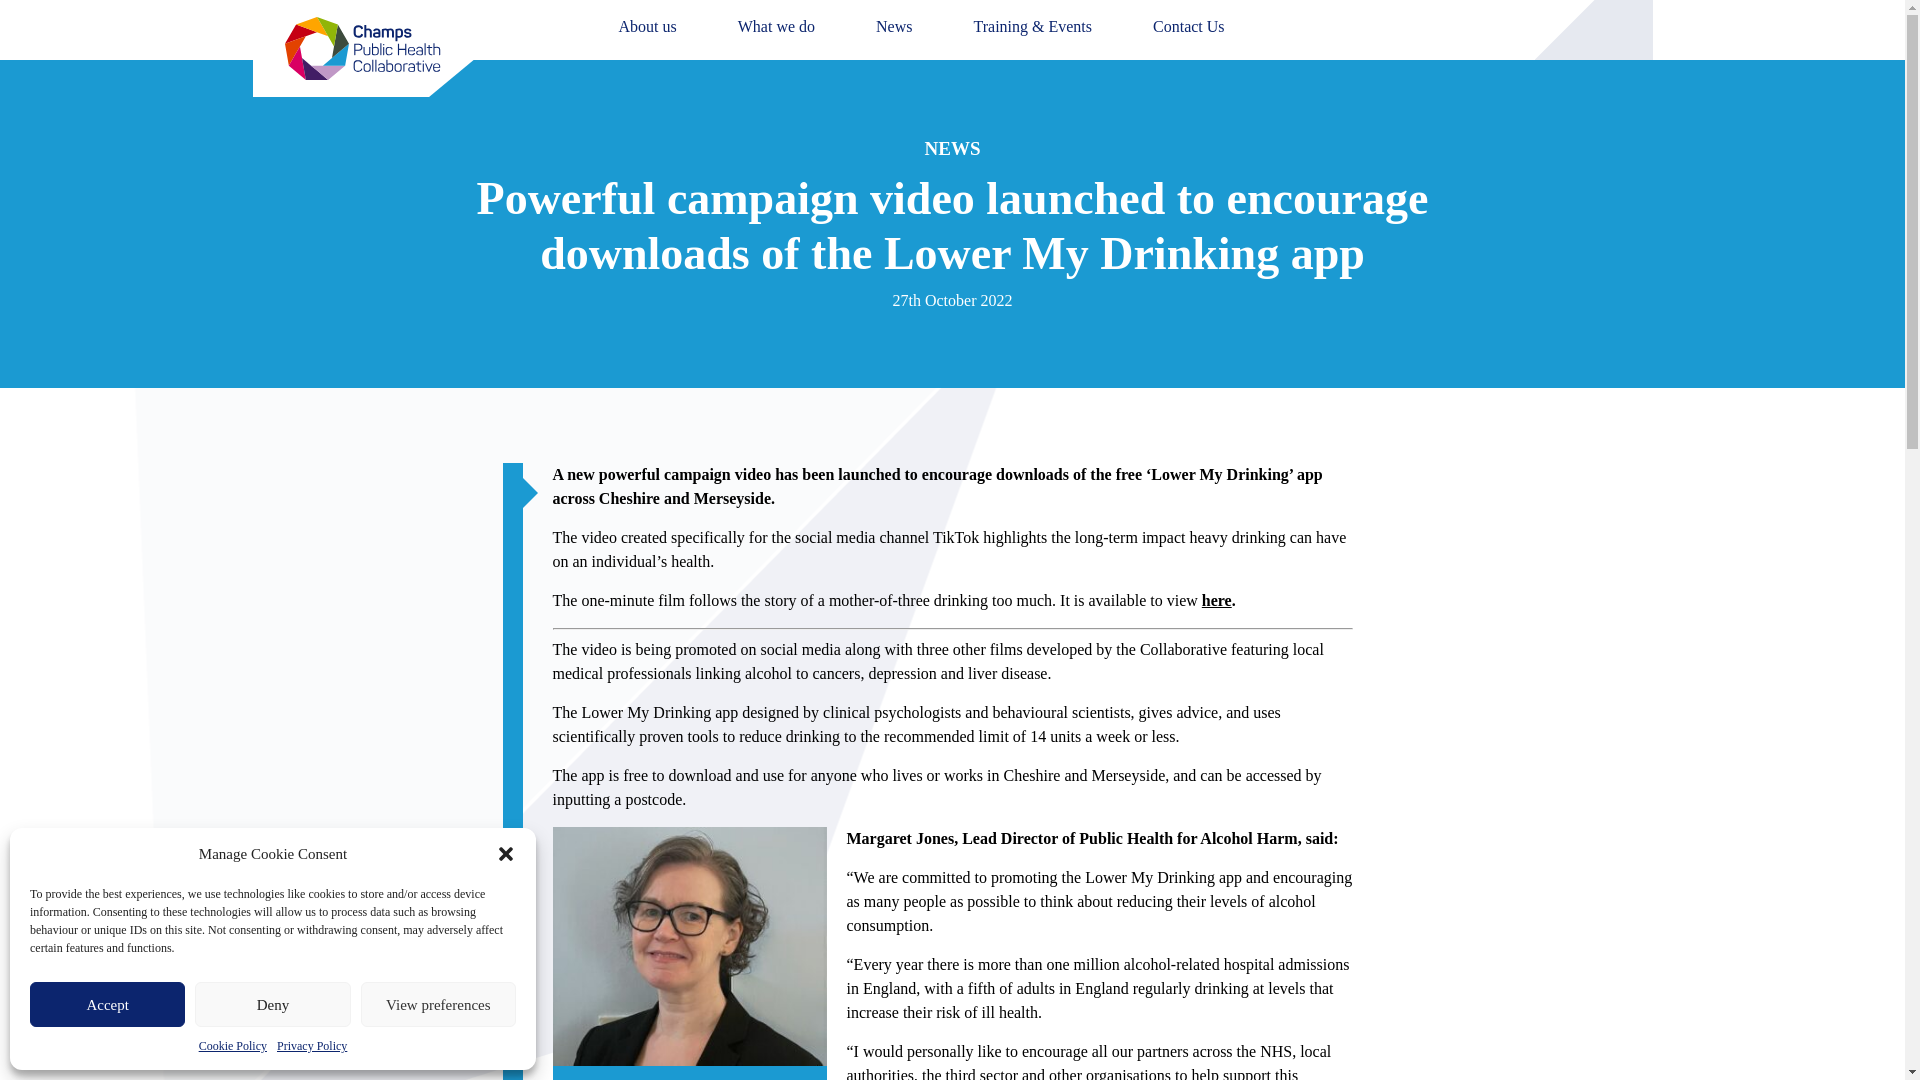 This screenshot has height=1080, width=1920. What do you see at coordinates (1188, 26) in the screenshot?
I see `Contact Us` at bounding box center [1188, 26].